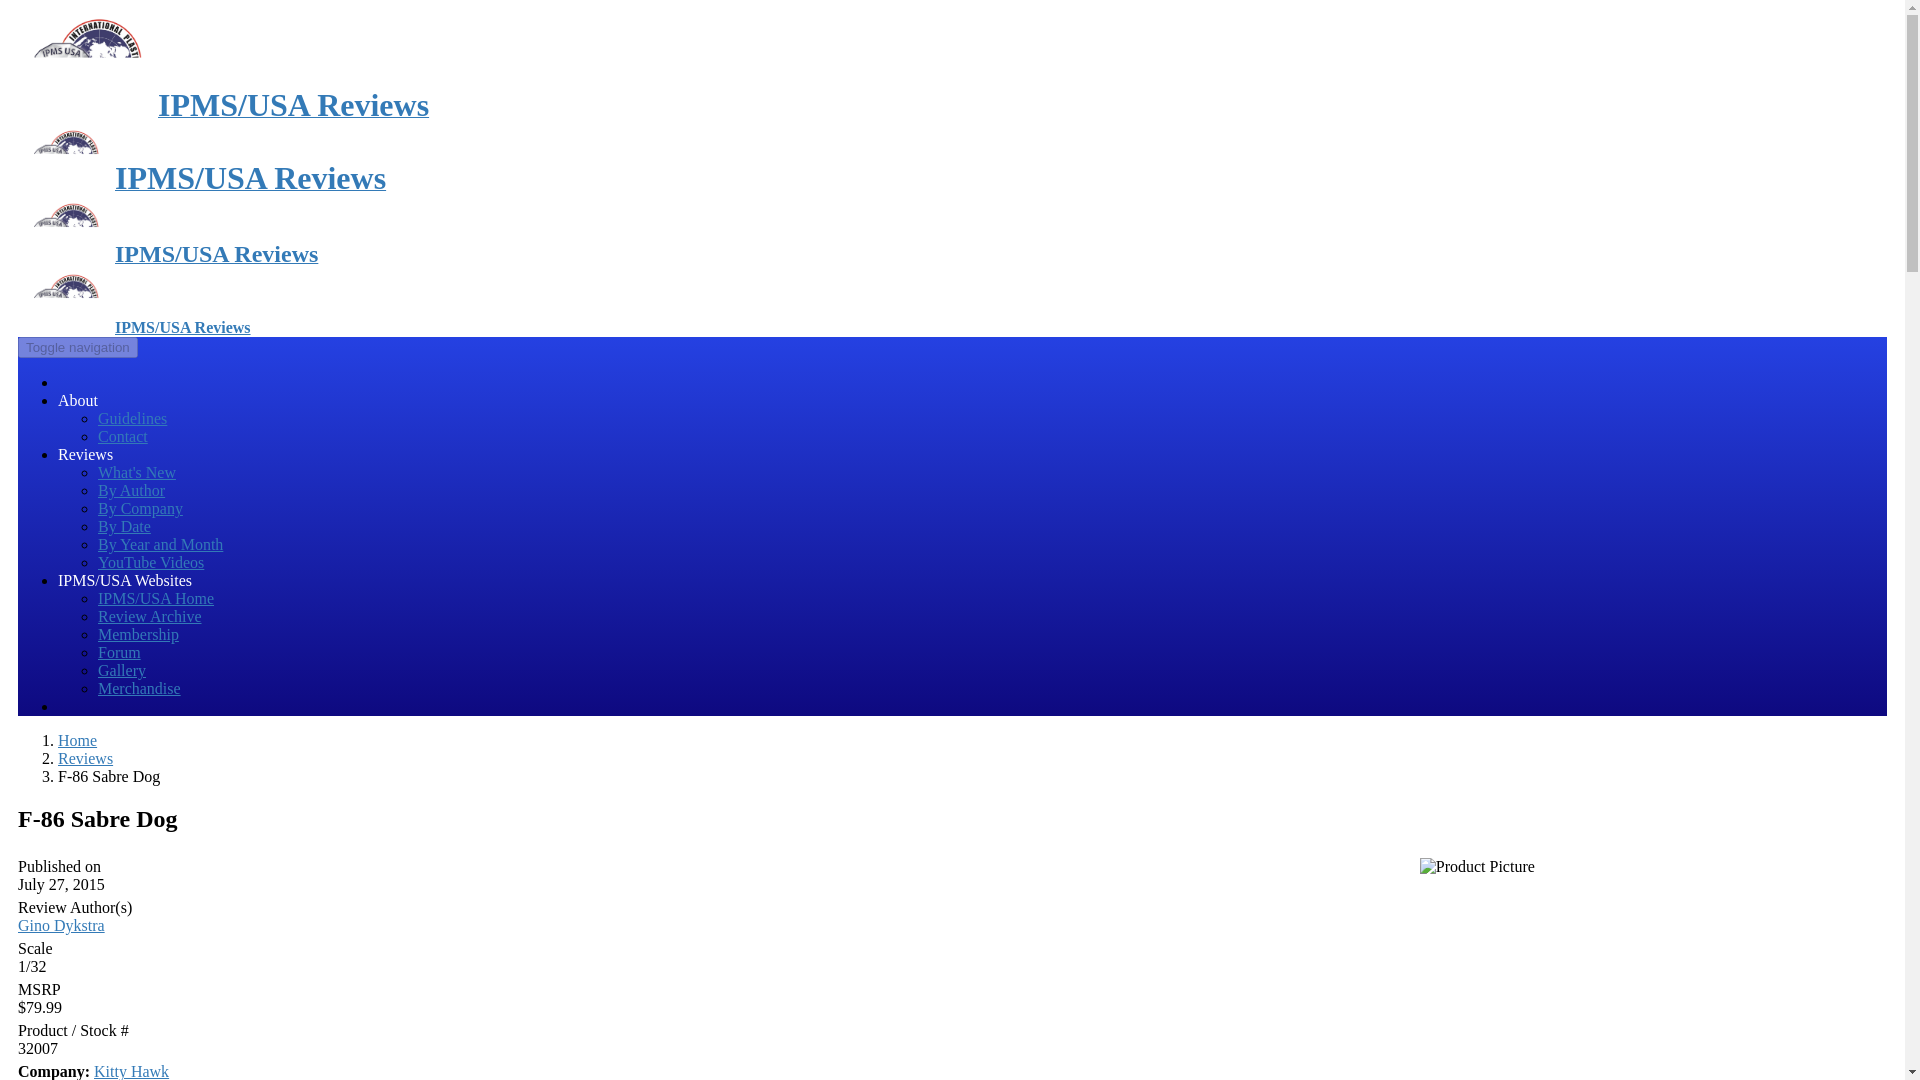 This screenshot has width=1920, height=1080. I want to click on Reviewers' Corps Membership and Product Review Guidelines, so click(132, 418).